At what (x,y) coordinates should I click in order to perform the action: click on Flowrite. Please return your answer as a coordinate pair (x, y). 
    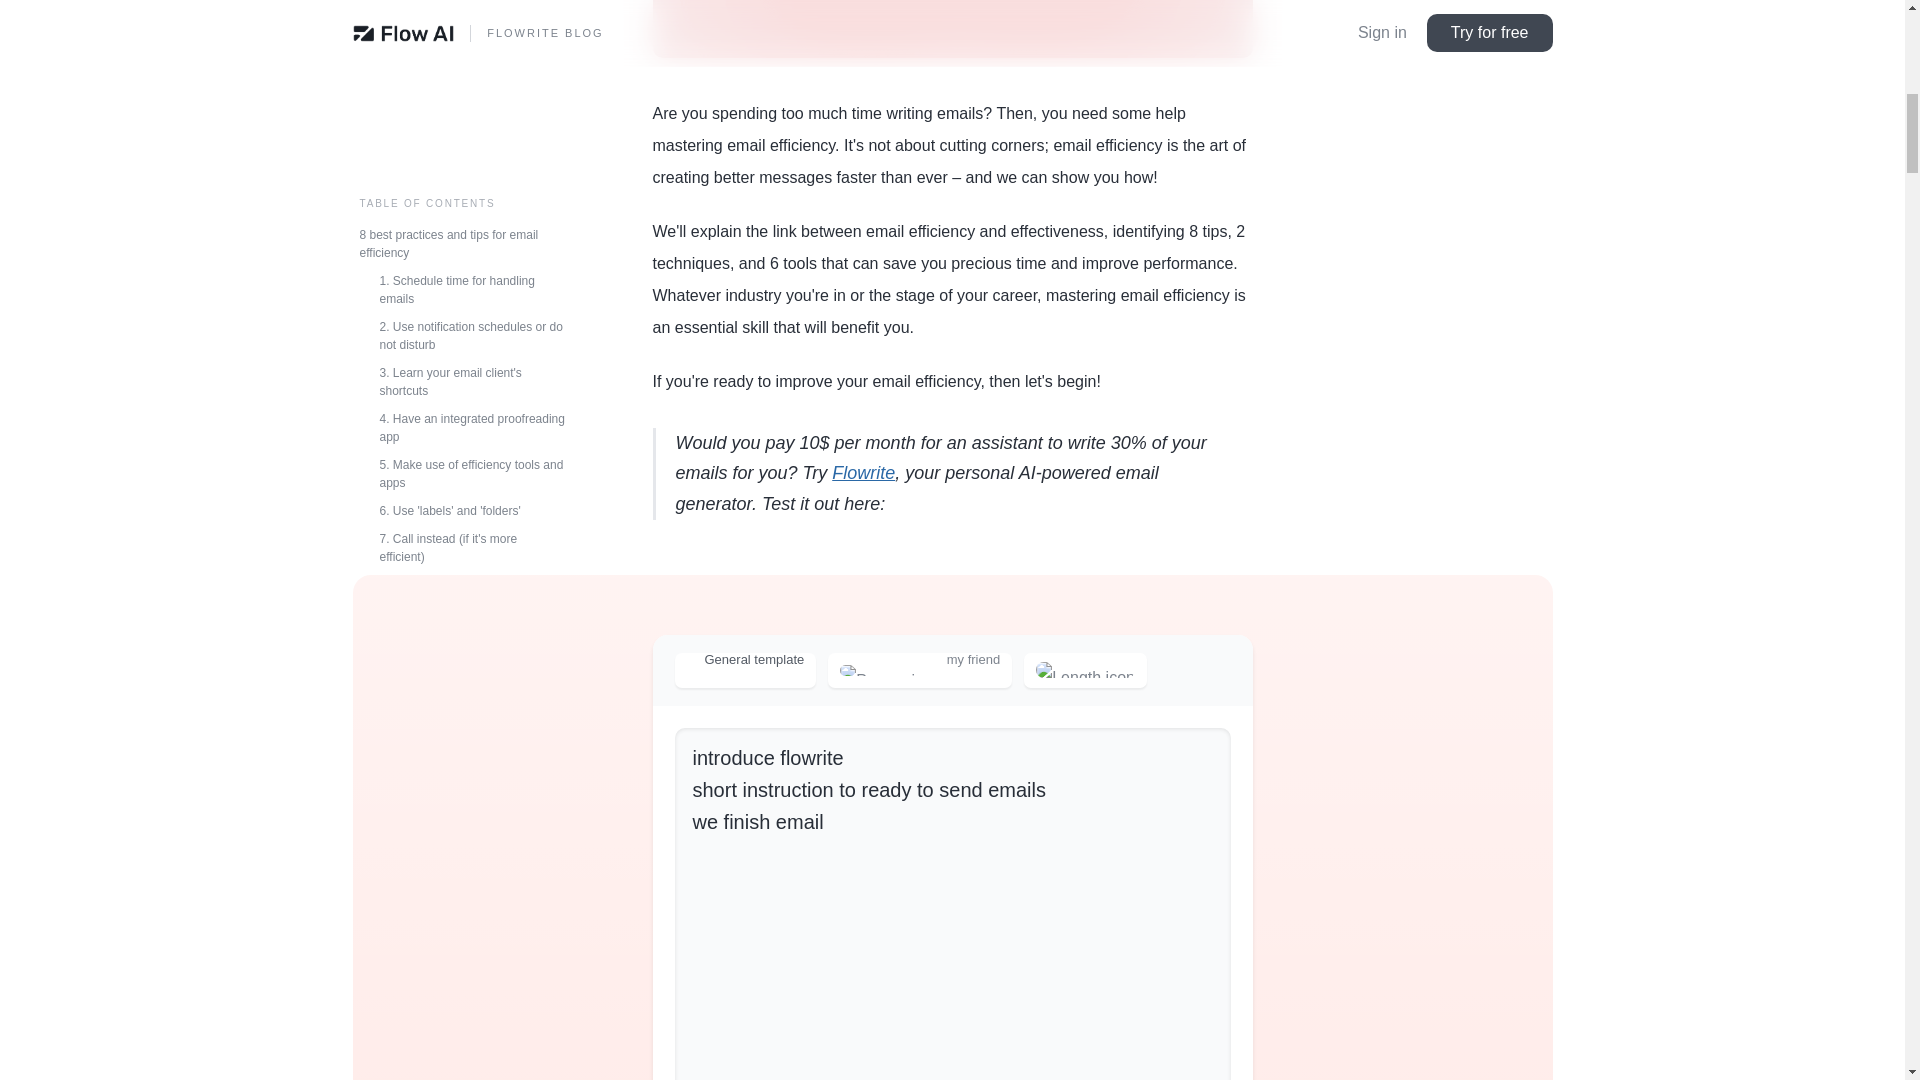
    Looking at the image, I should click on (862, 472).